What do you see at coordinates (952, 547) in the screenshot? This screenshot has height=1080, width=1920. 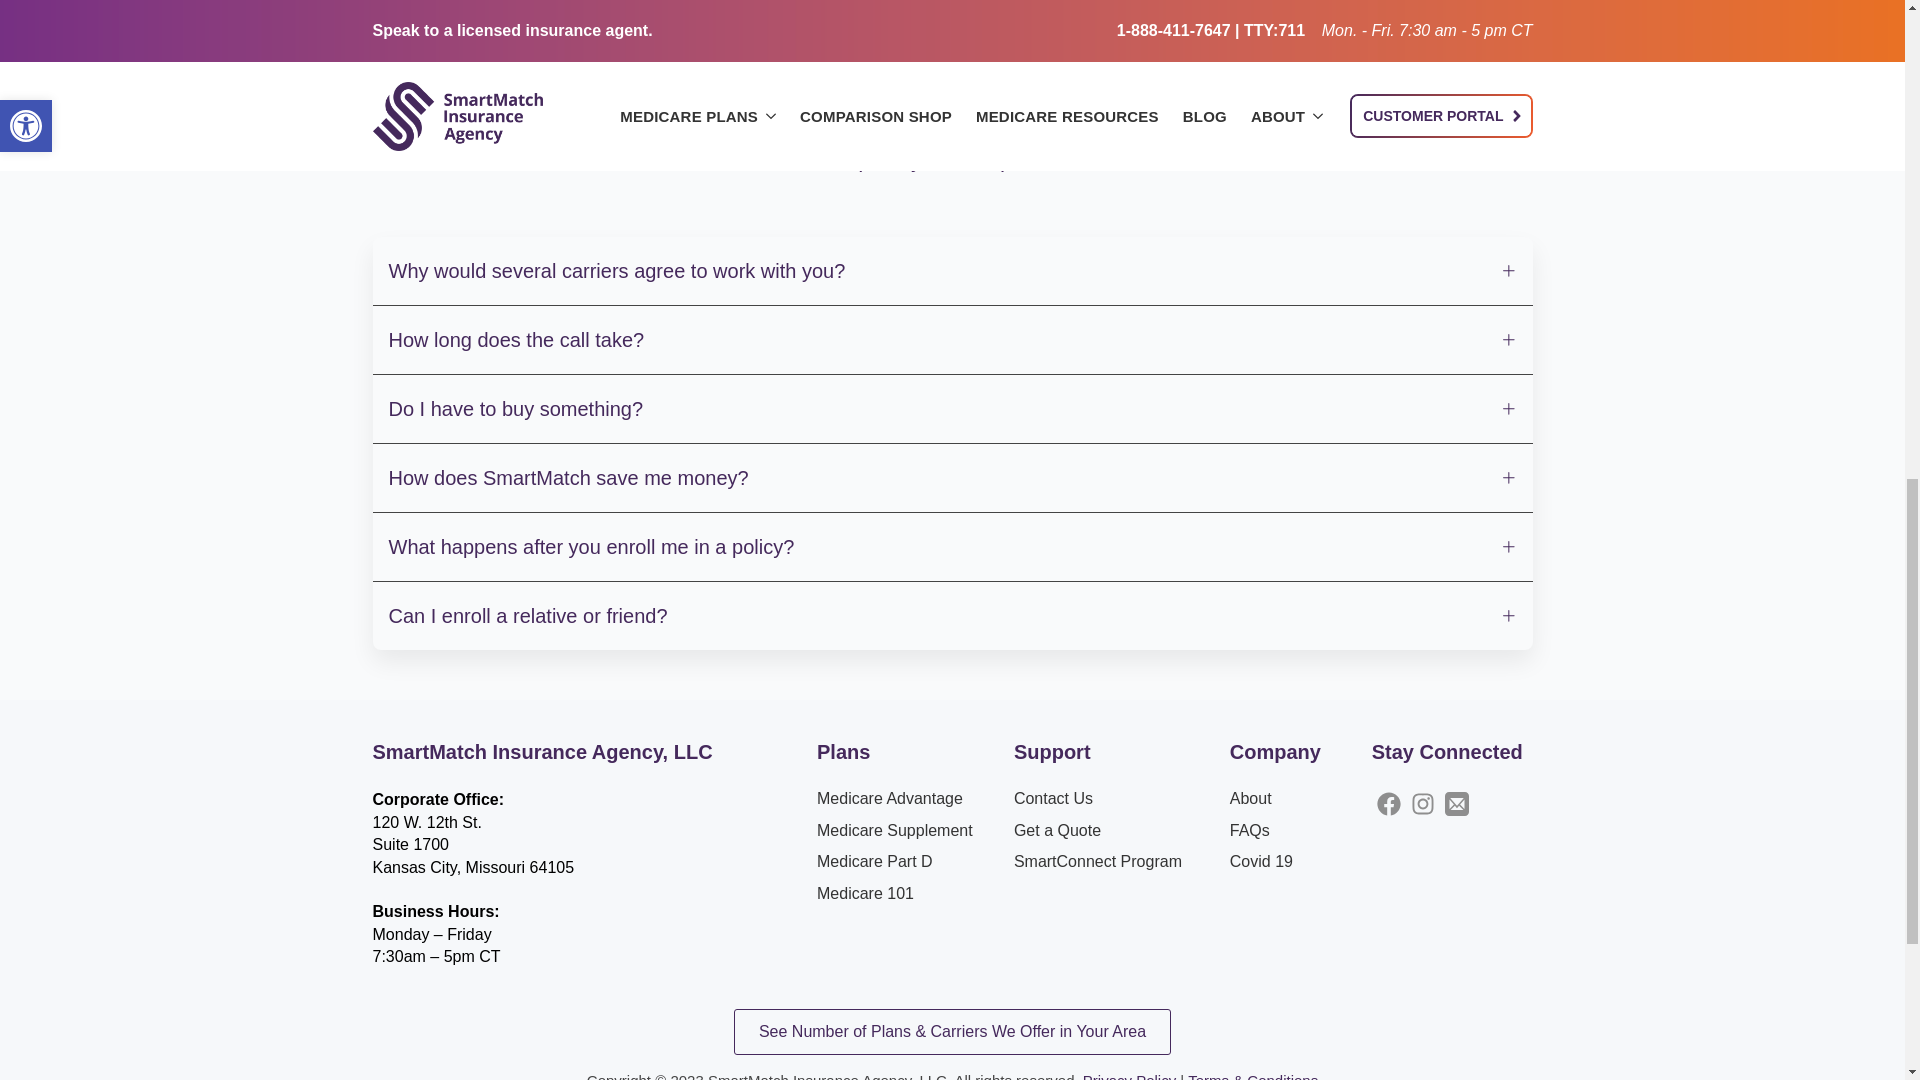 I see `What happens after you enroll me in a policy?` at bounding box center [952, 547].